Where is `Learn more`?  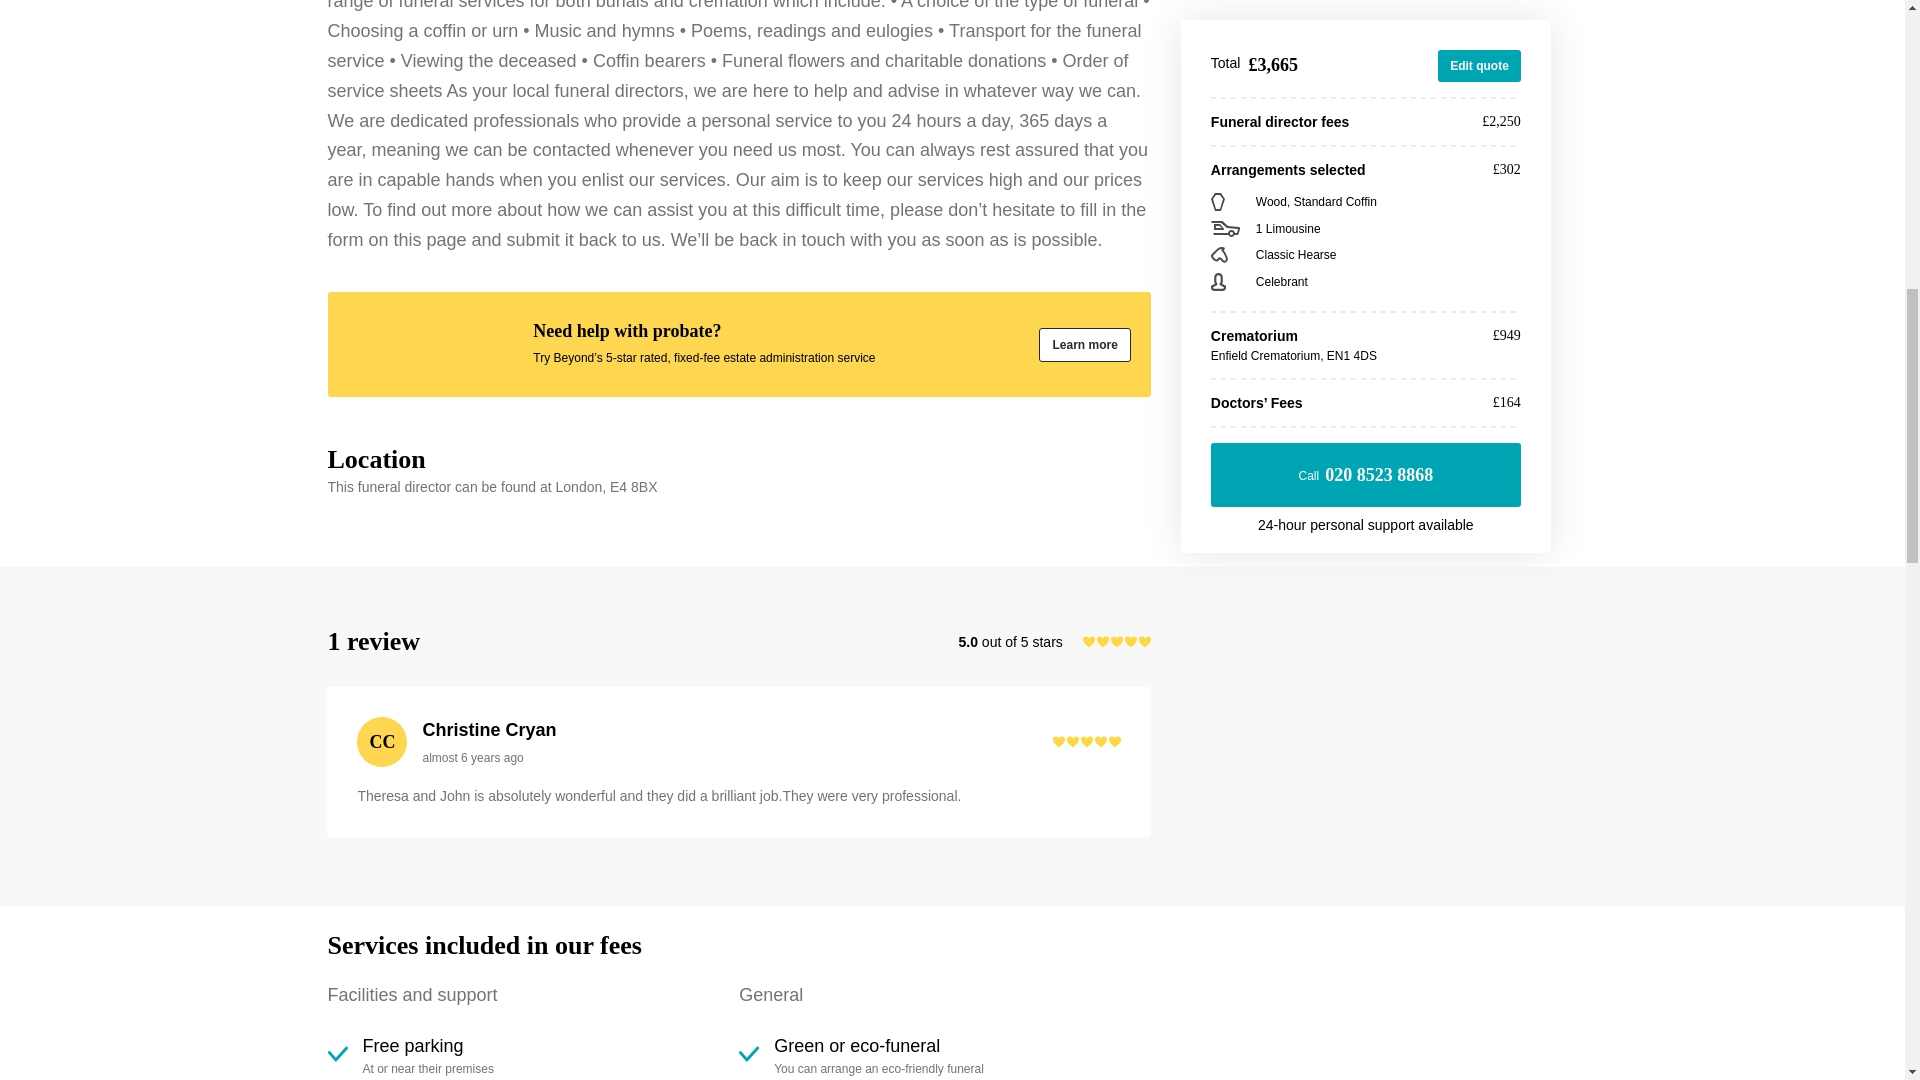
Learn more is located at coordinates (1084, 344).